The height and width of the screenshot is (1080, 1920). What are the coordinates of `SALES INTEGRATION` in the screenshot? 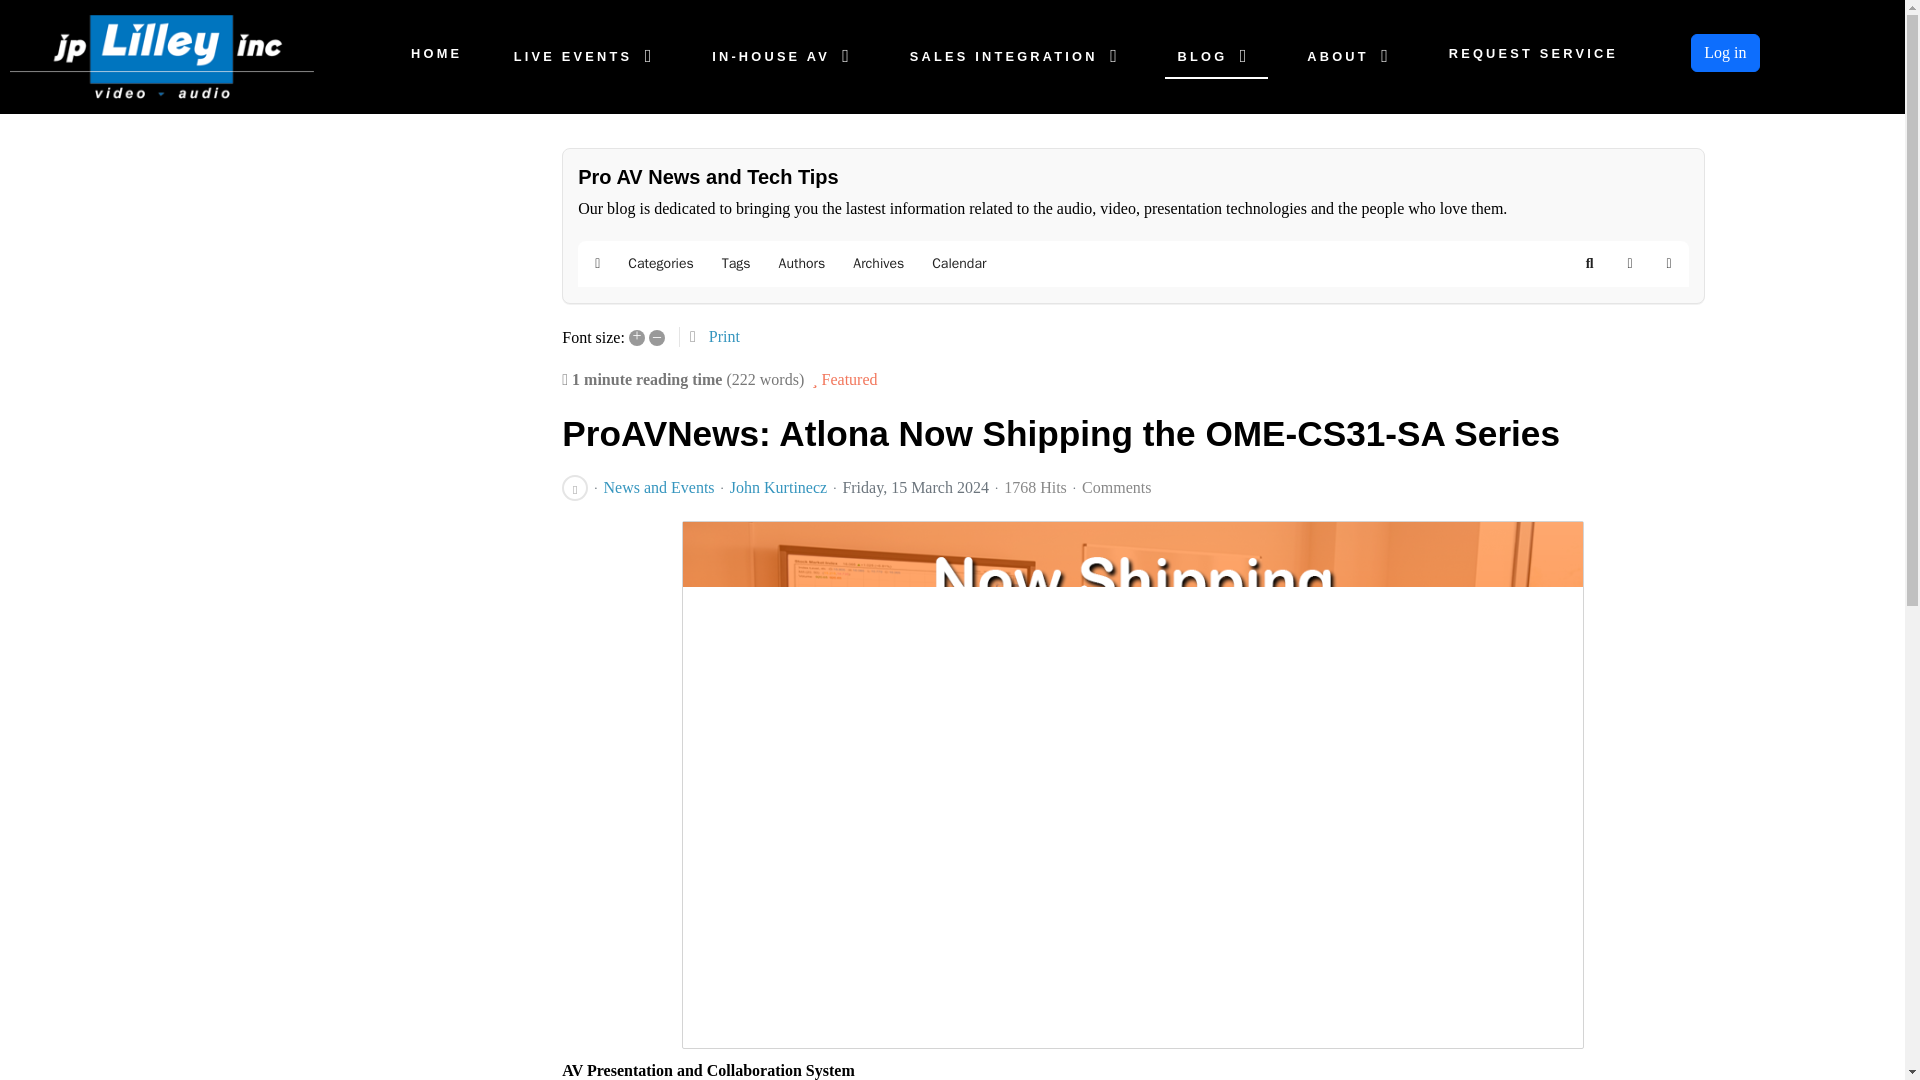 It's located at (1017, 56).